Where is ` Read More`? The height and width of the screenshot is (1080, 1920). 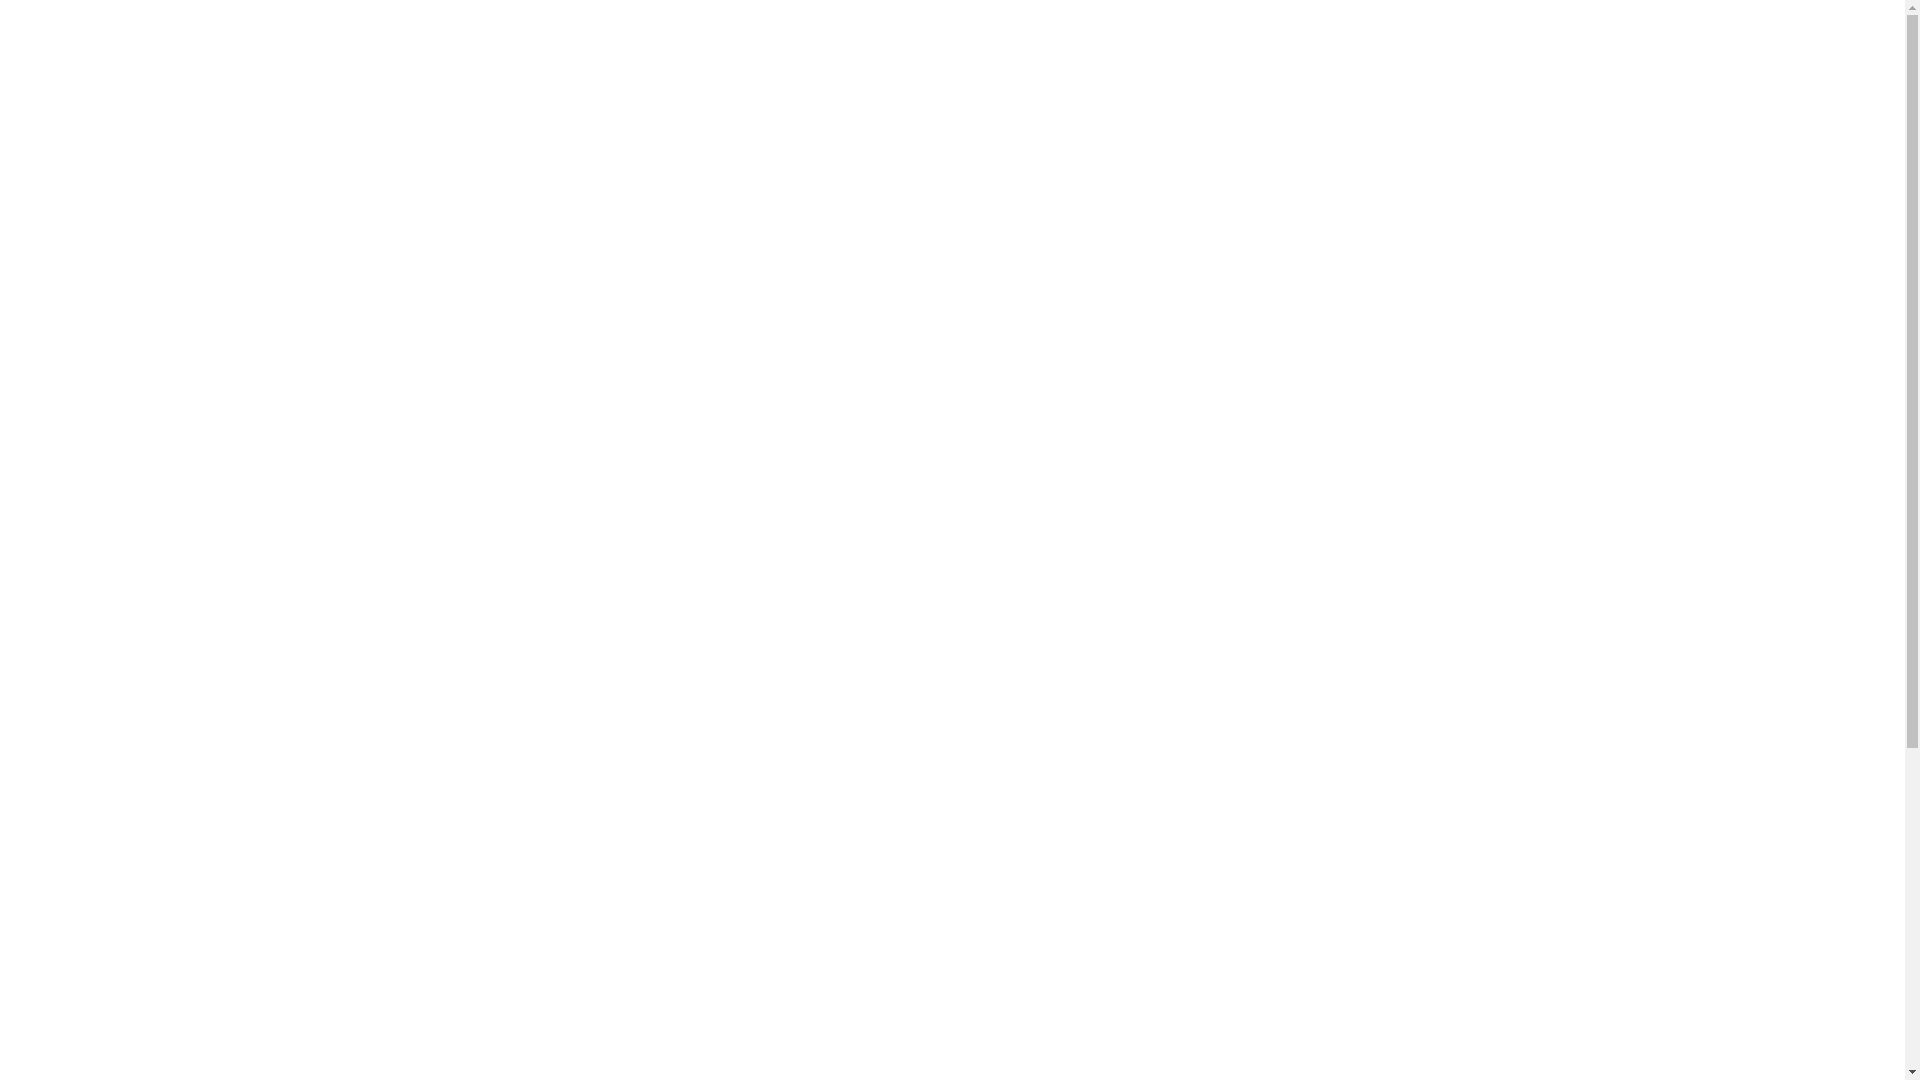
 Read More is located at coordinates (858, 706).